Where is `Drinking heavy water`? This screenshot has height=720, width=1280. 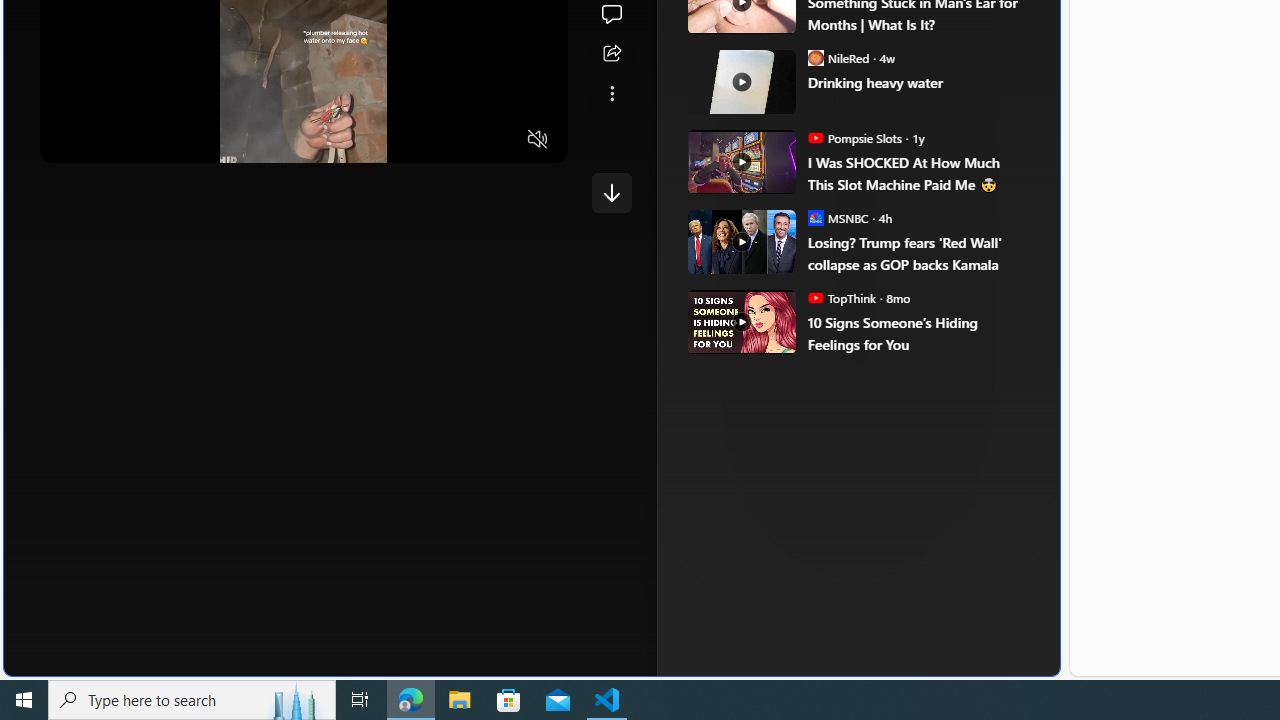 Drinking heavy water is located at coordinates (742, 82).